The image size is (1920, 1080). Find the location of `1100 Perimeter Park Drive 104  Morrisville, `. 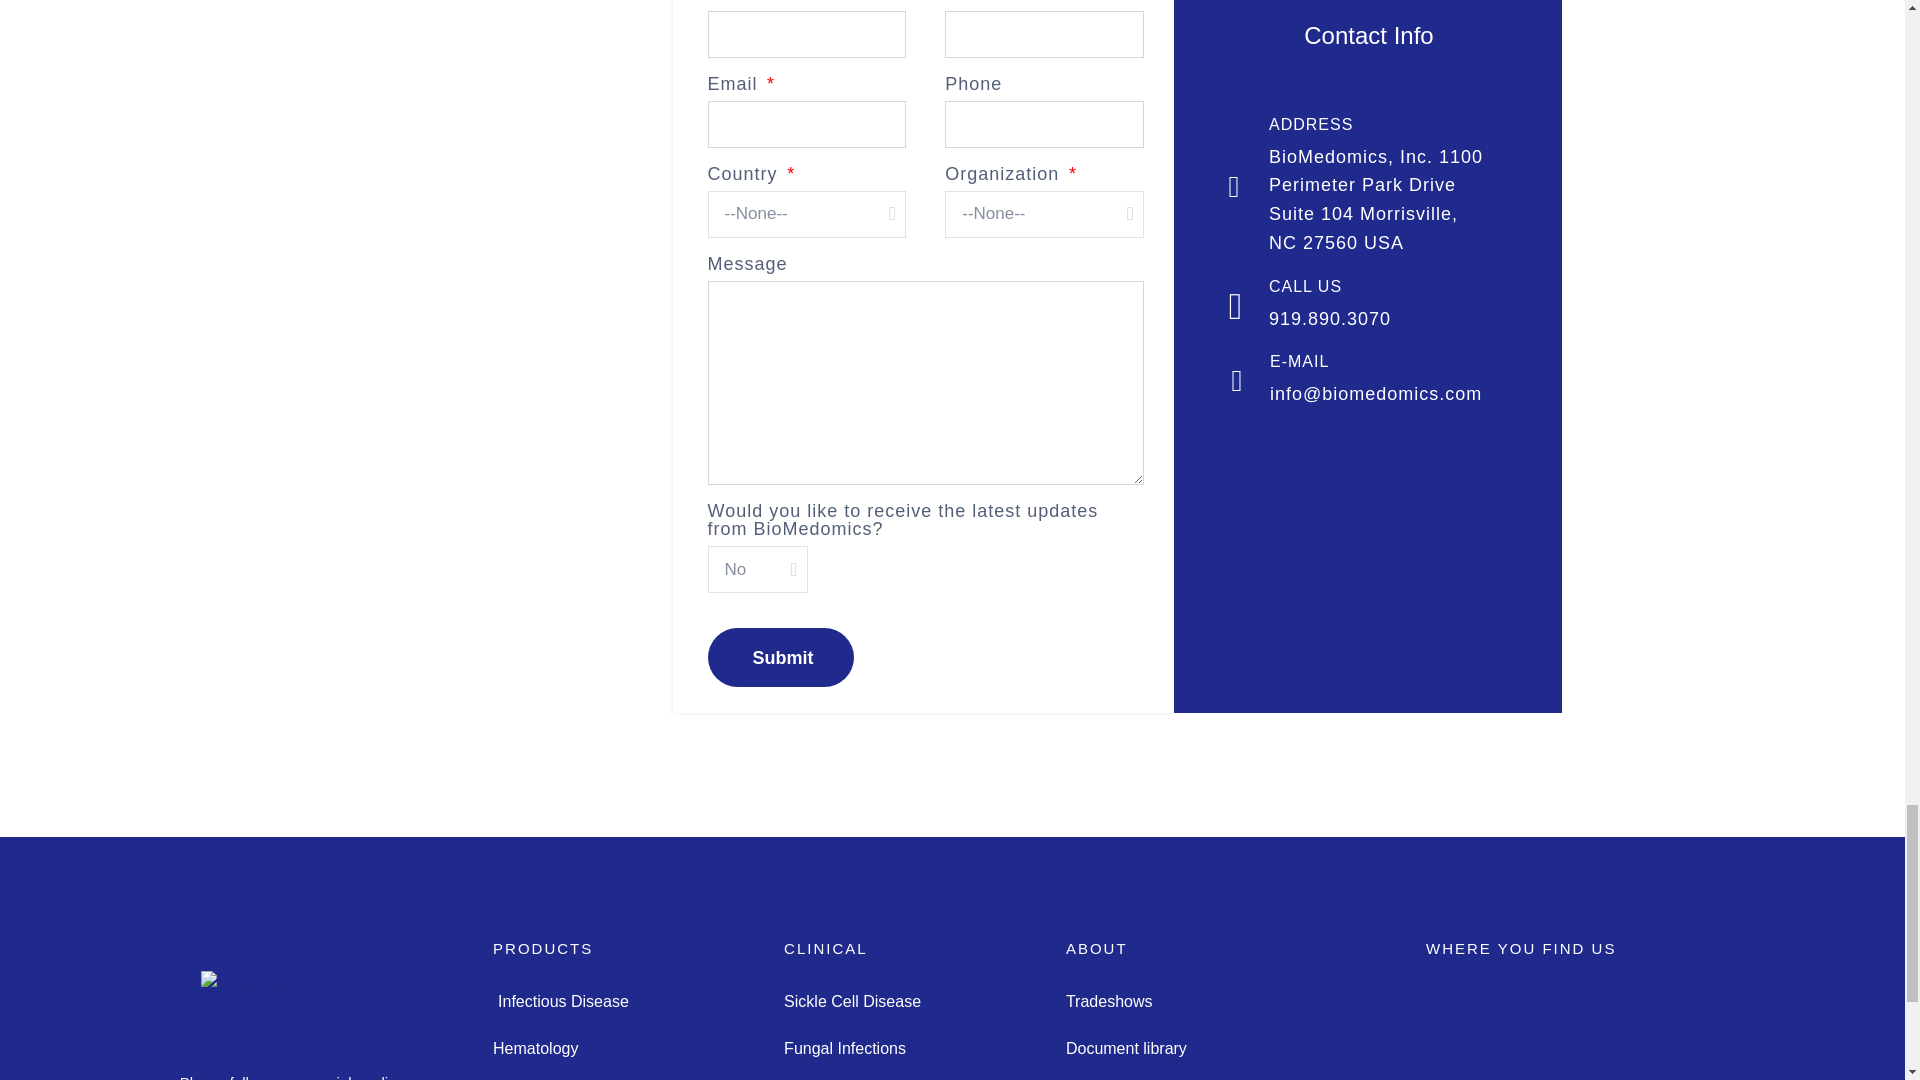

1100 Perimeter Park Drive 104  Morrisville,  is located at coordinates (1618, 1032).